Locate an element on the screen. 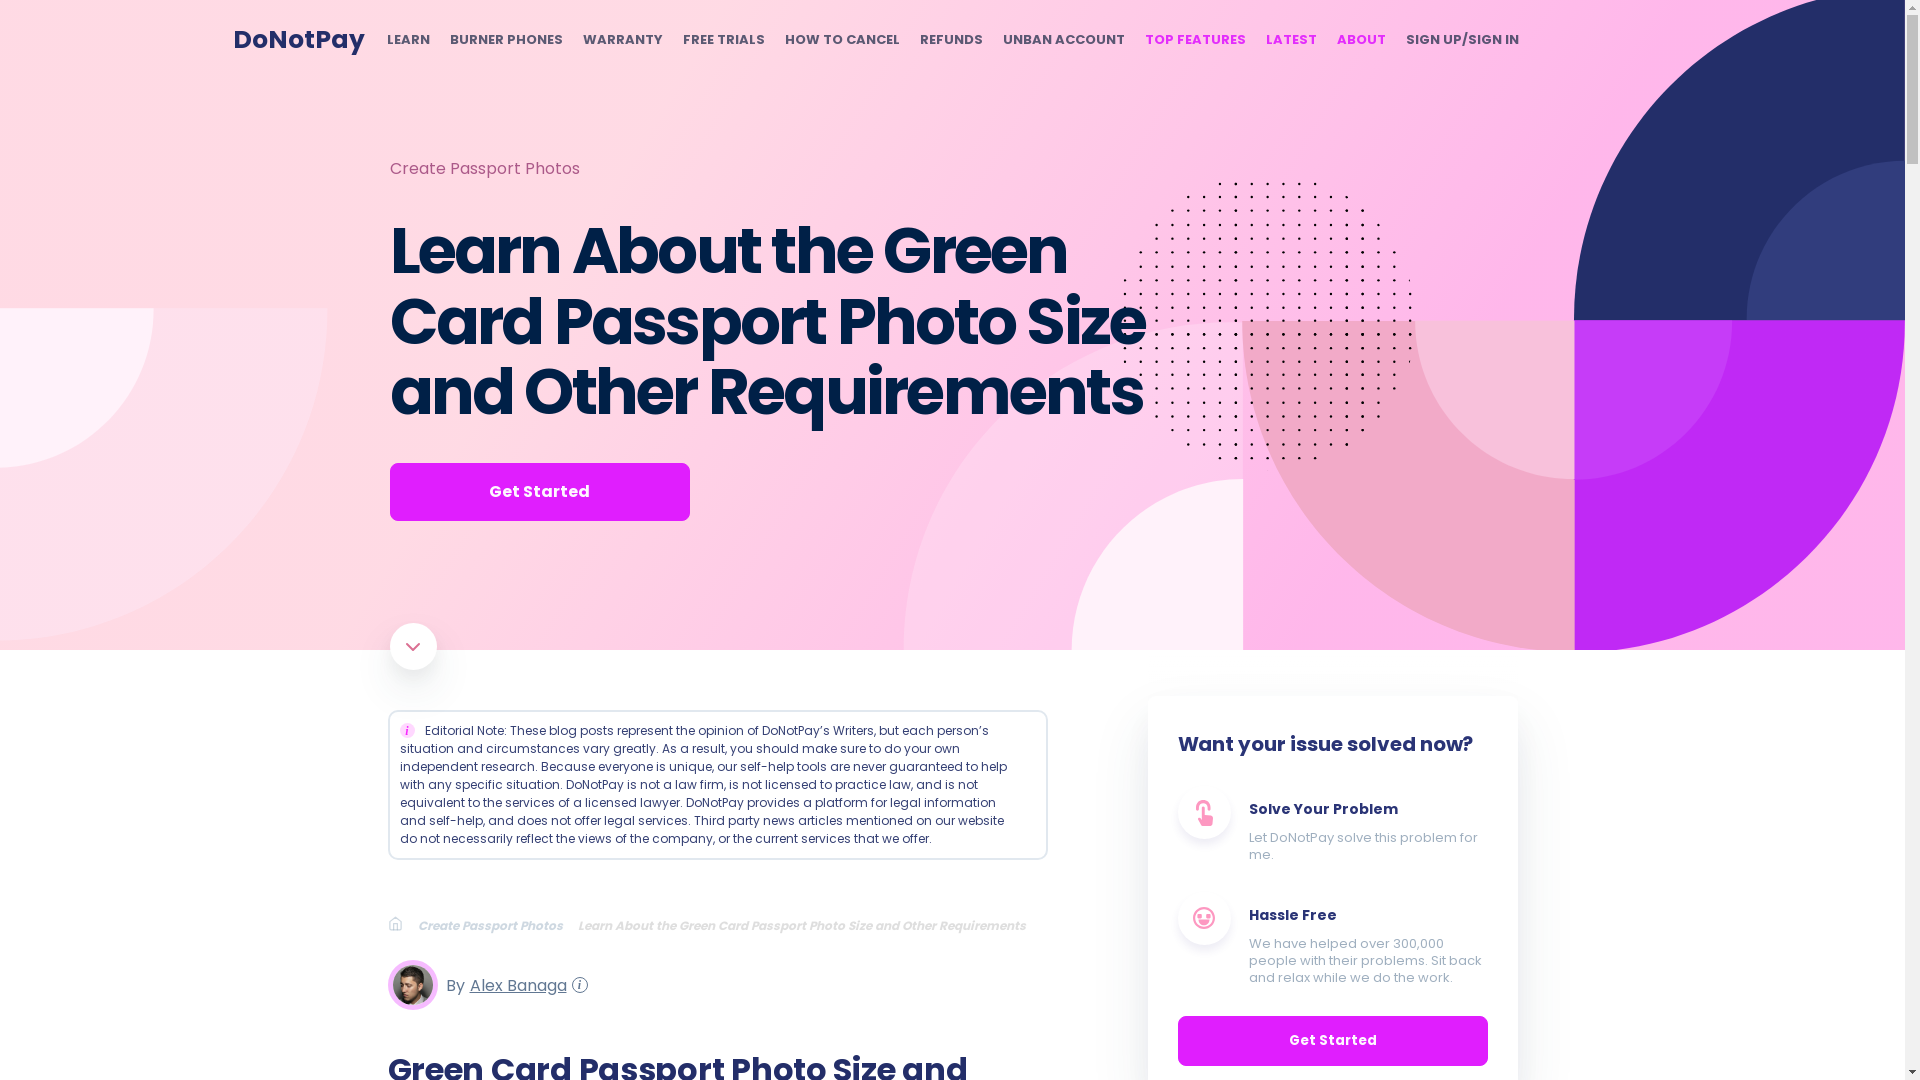 The height and width of the screenshot is (1080, 1920). Get Started is located at coordinates (539, 492).